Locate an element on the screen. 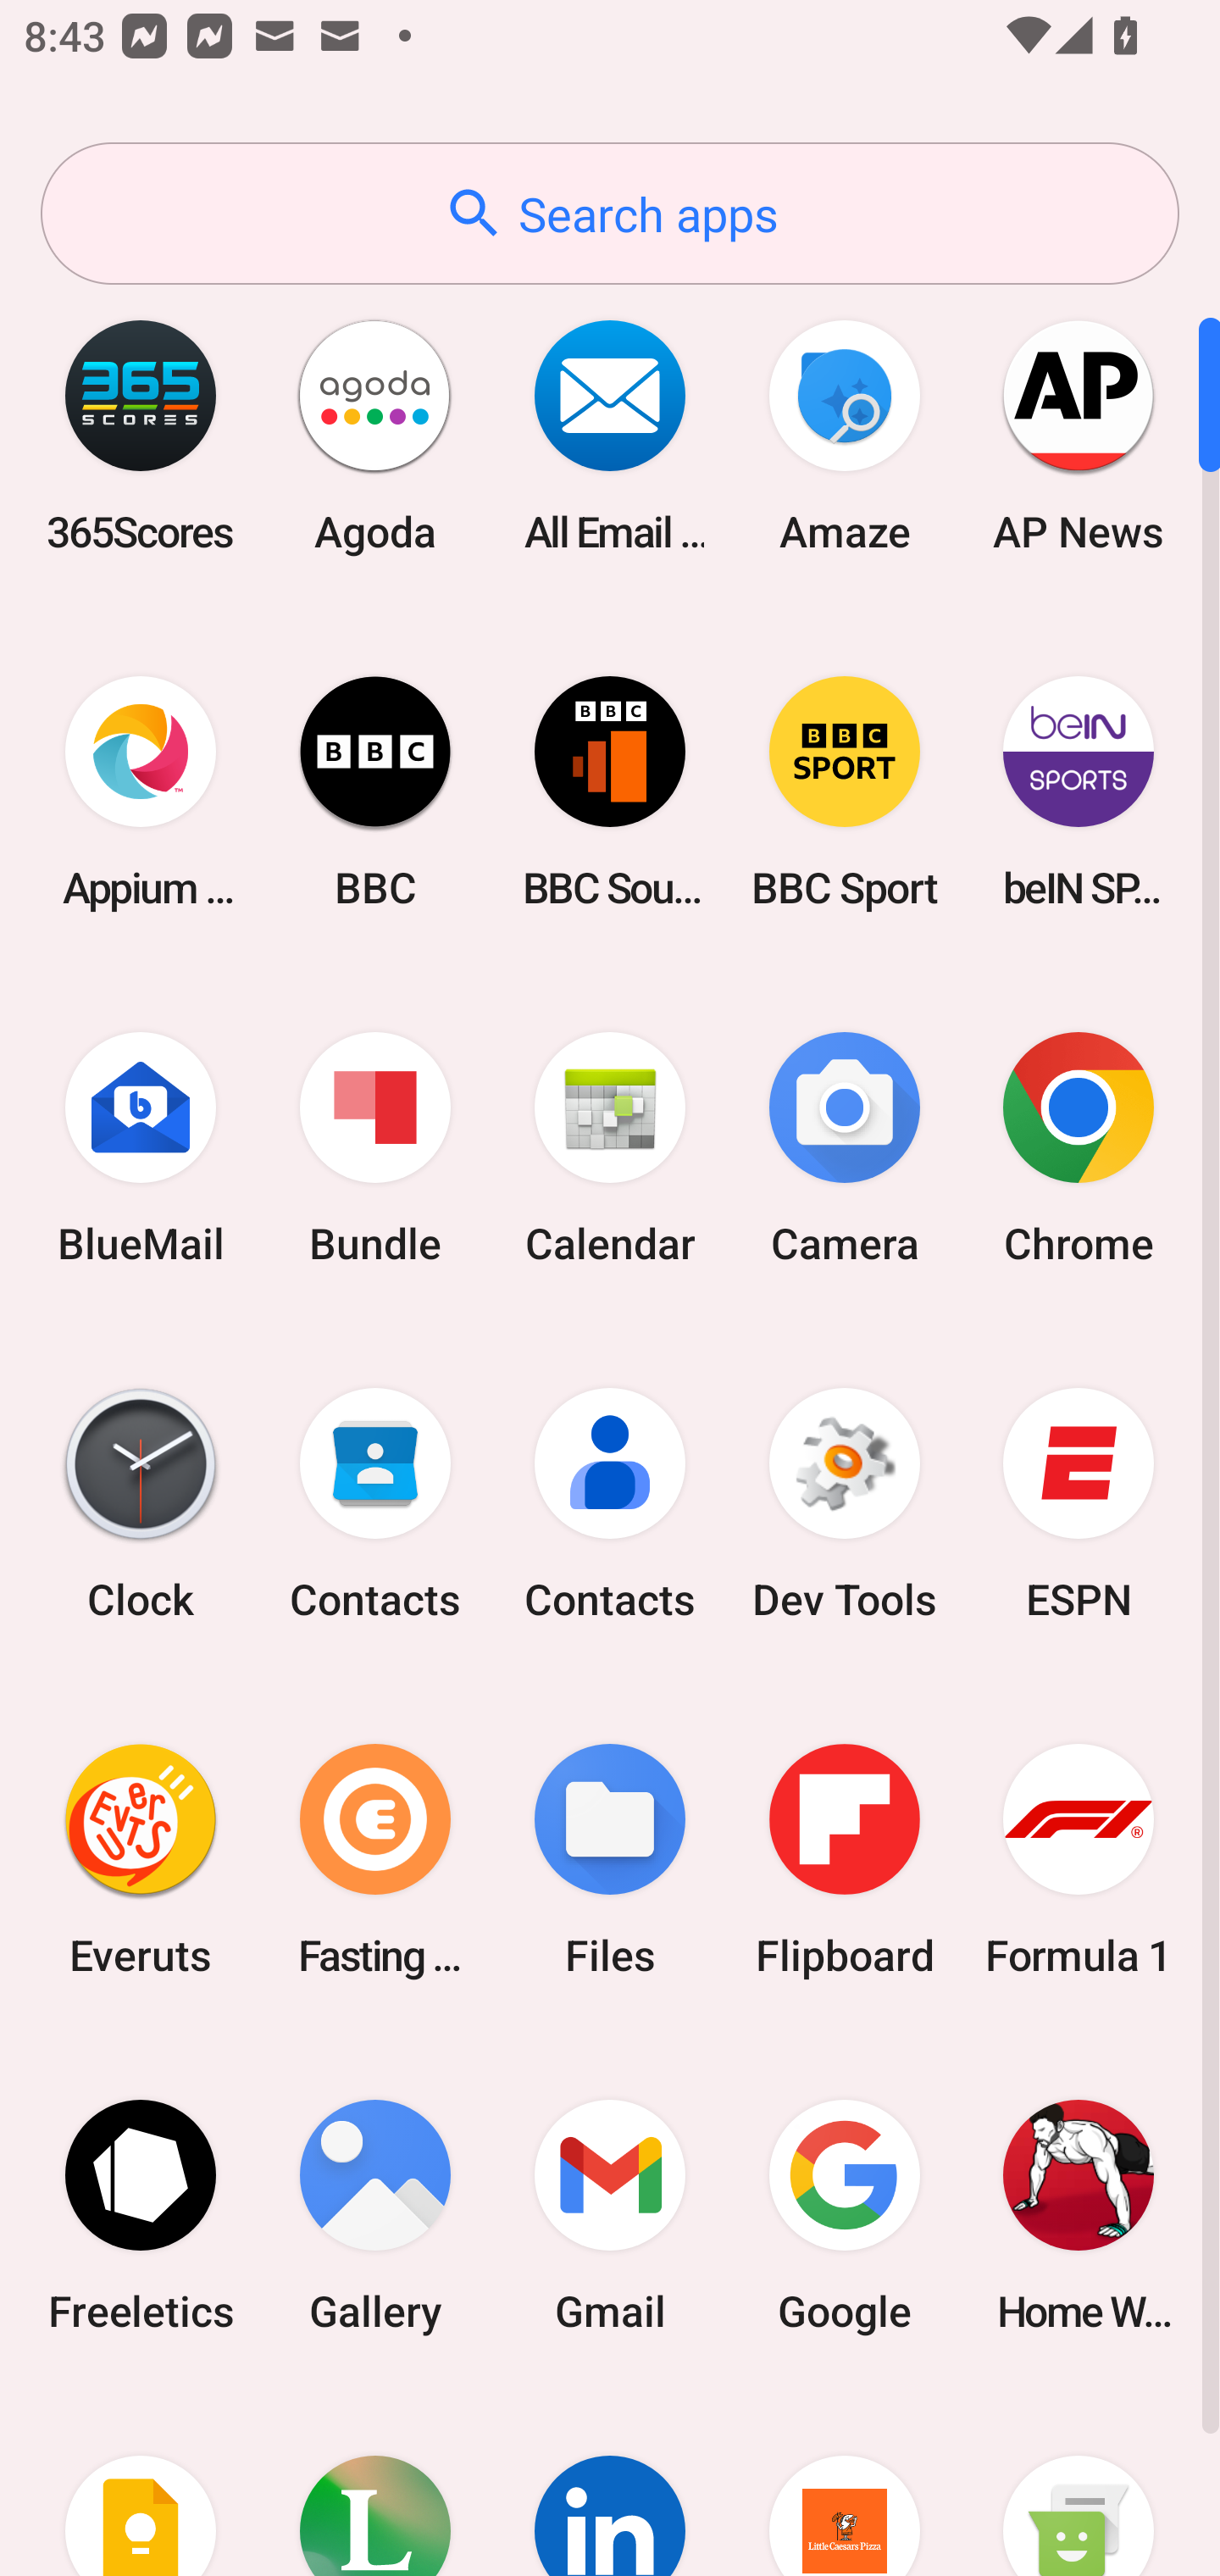 The width and height of the screenshot is (1220, 2576). BBC Sounds is located at coordinates (610, 791).